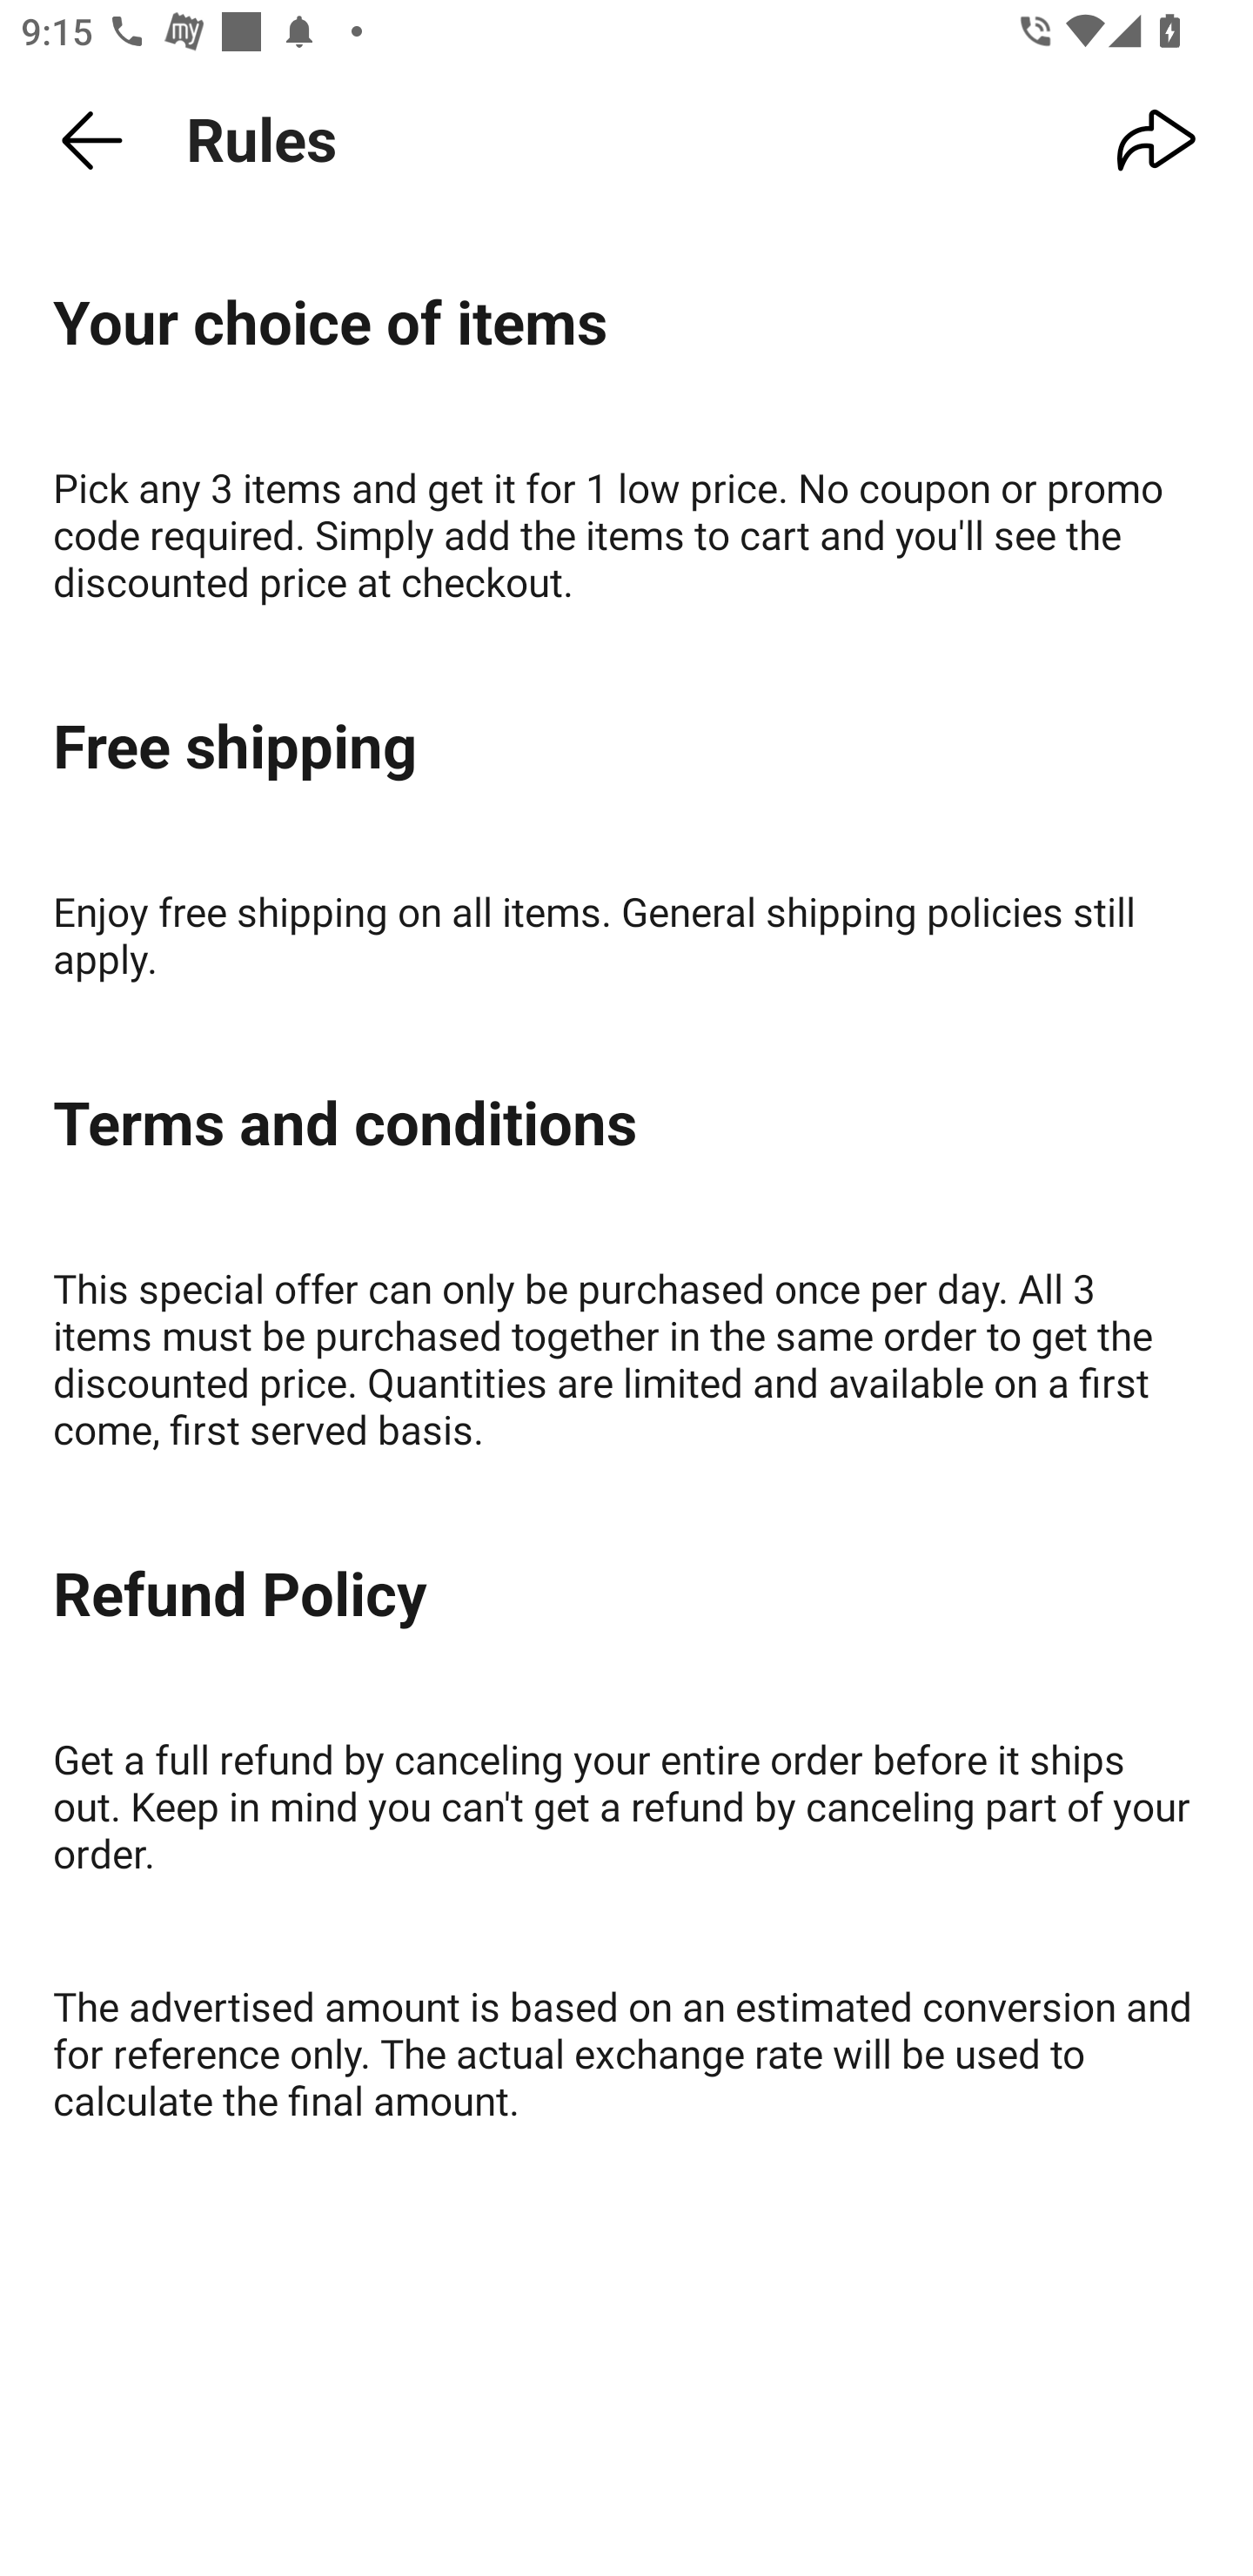 The height and width of the screenshot is (2576, 1253). I want to click on Your choice of items, so click(626, 324).